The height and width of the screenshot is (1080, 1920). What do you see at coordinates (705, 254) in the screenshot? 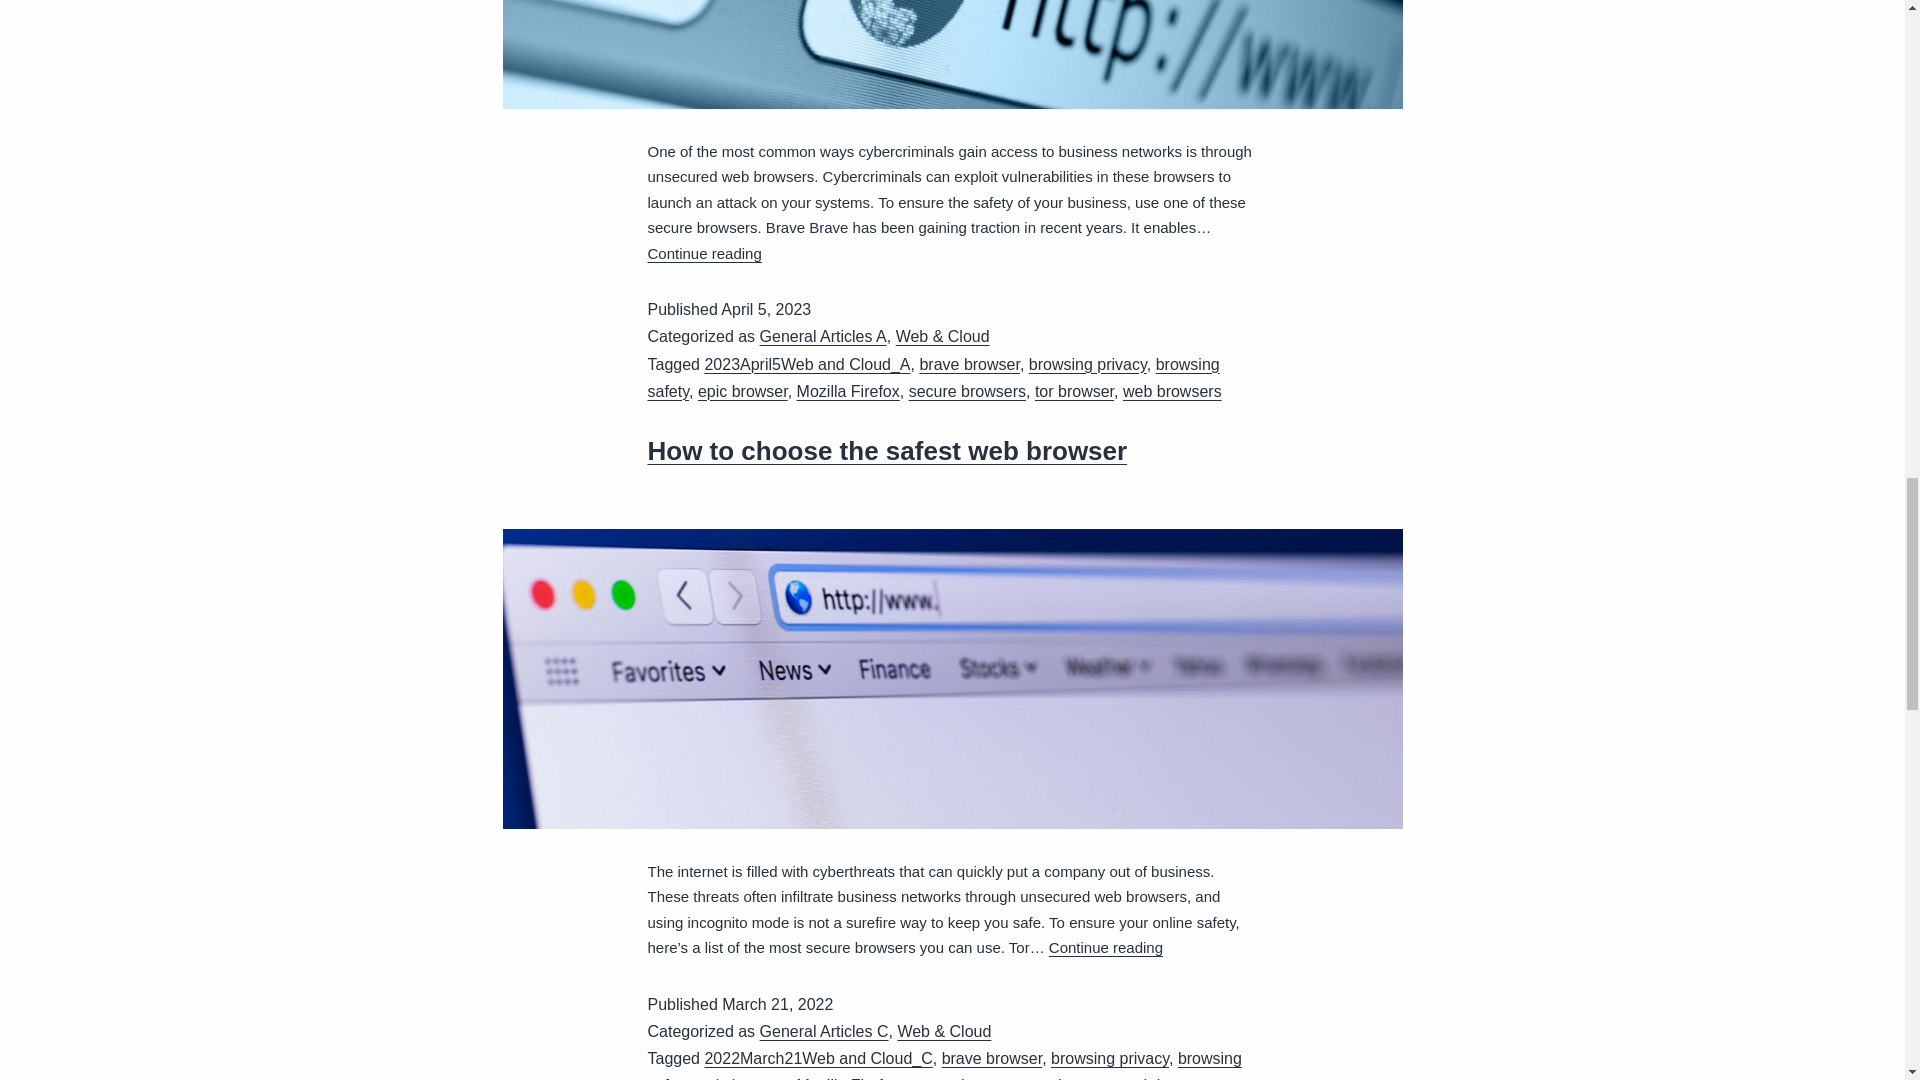
I see `Continue reading` at bounding box center [705, 254].